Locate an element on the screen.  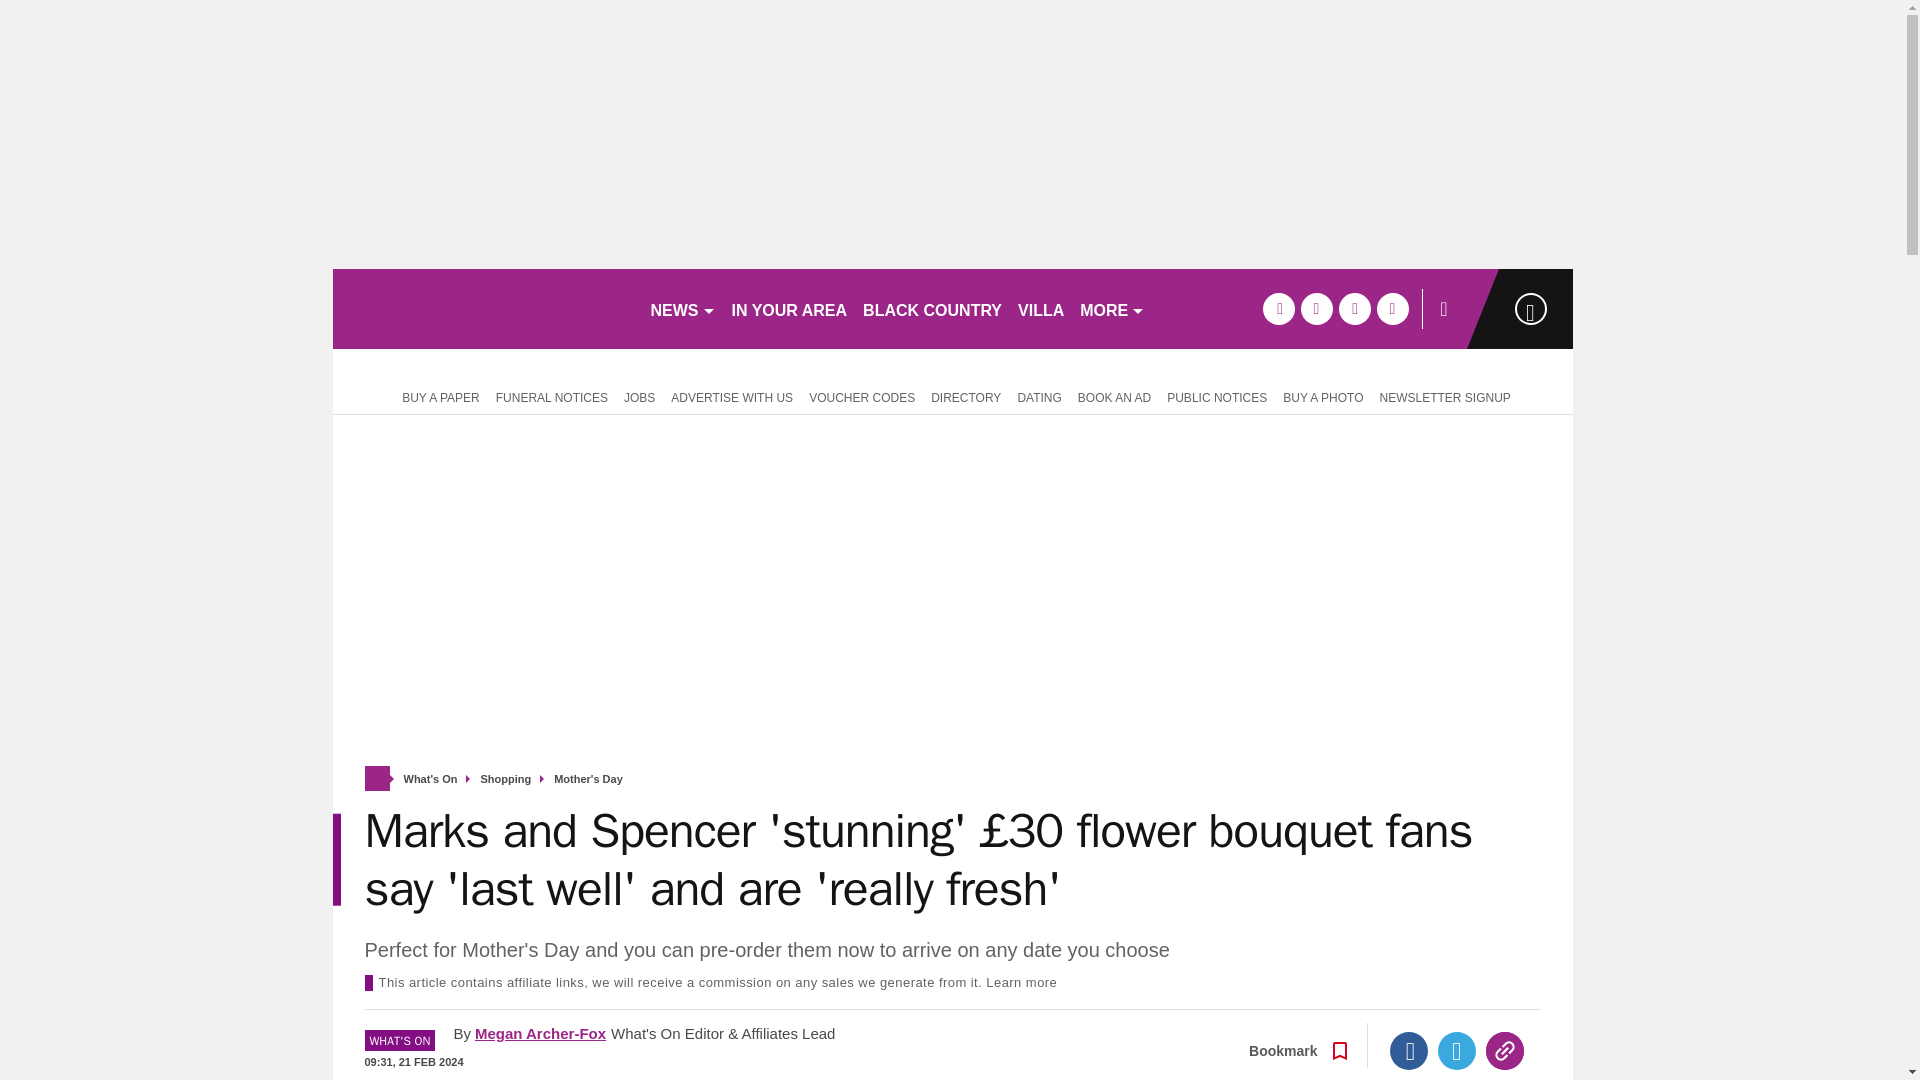
BLACK COUNTRY is located at coordinates (932, 308).